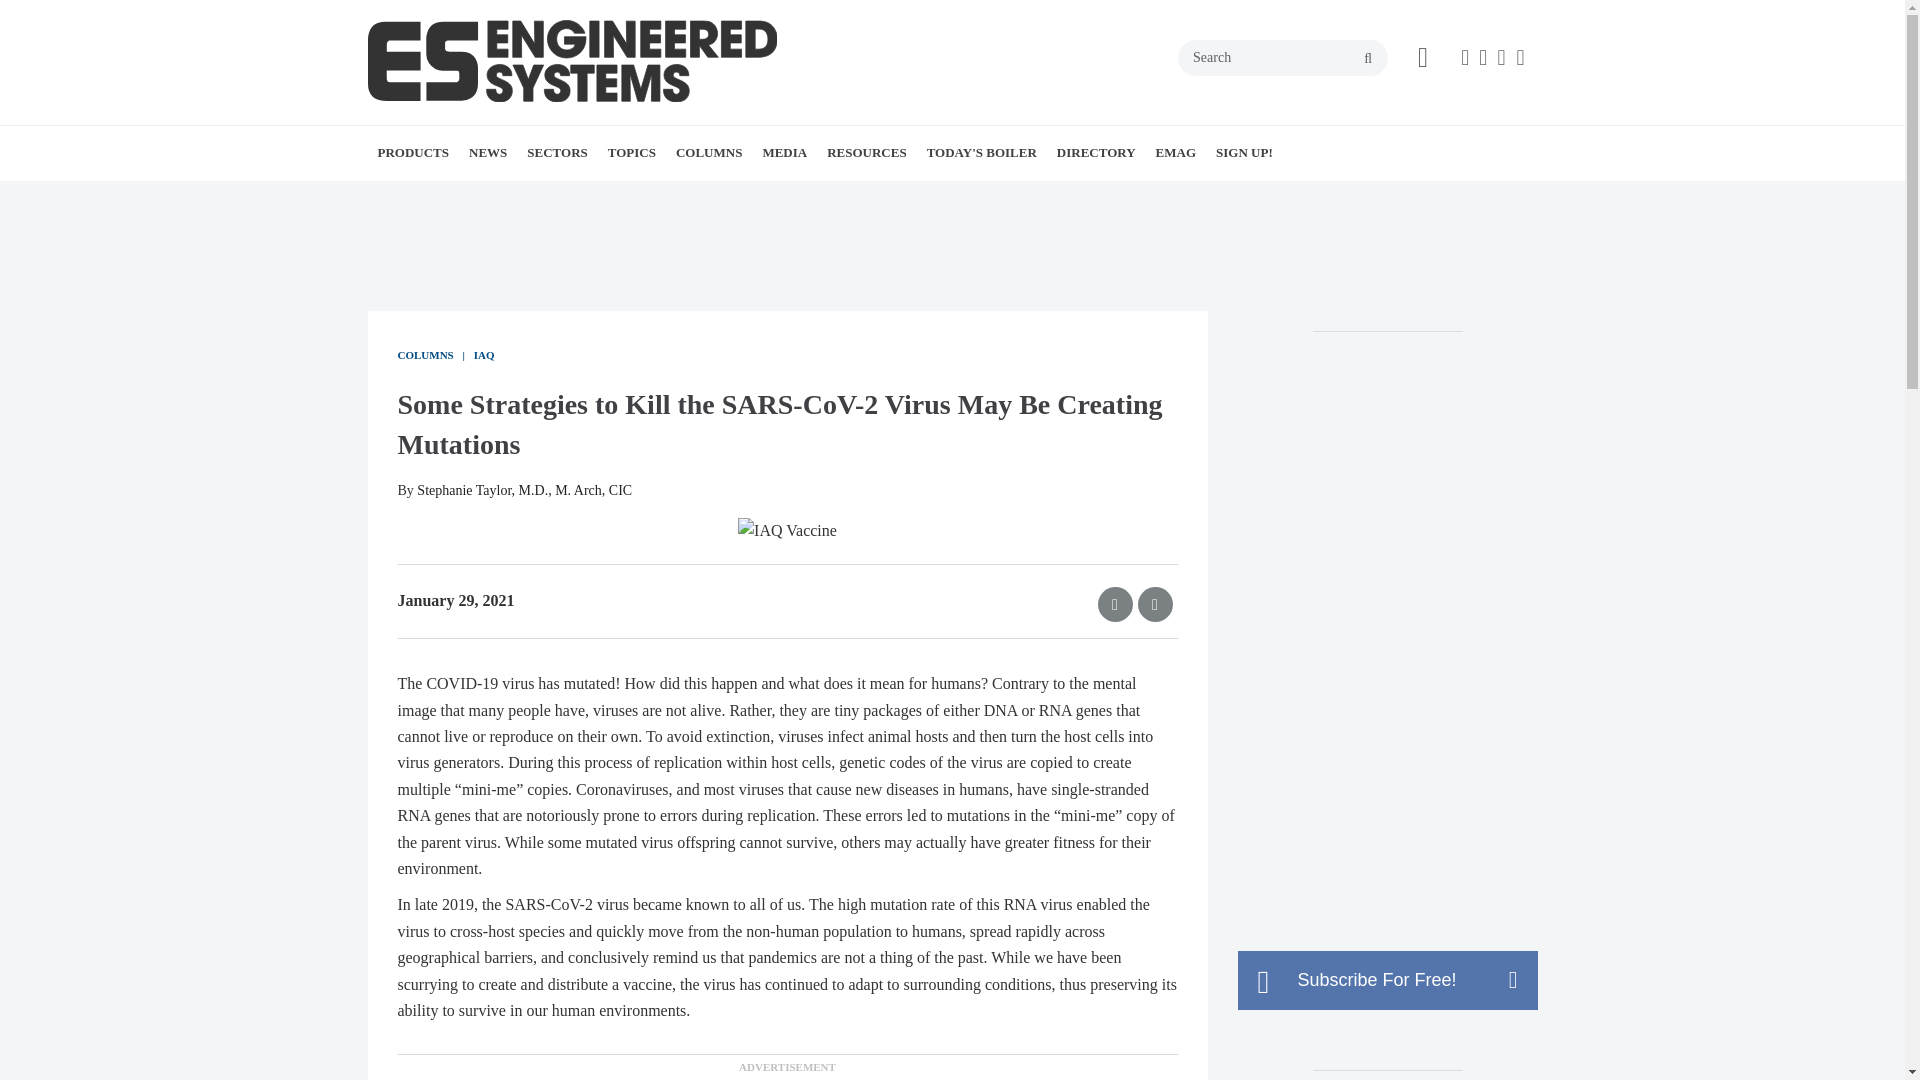  I want to click on search, so click(1368, 58).